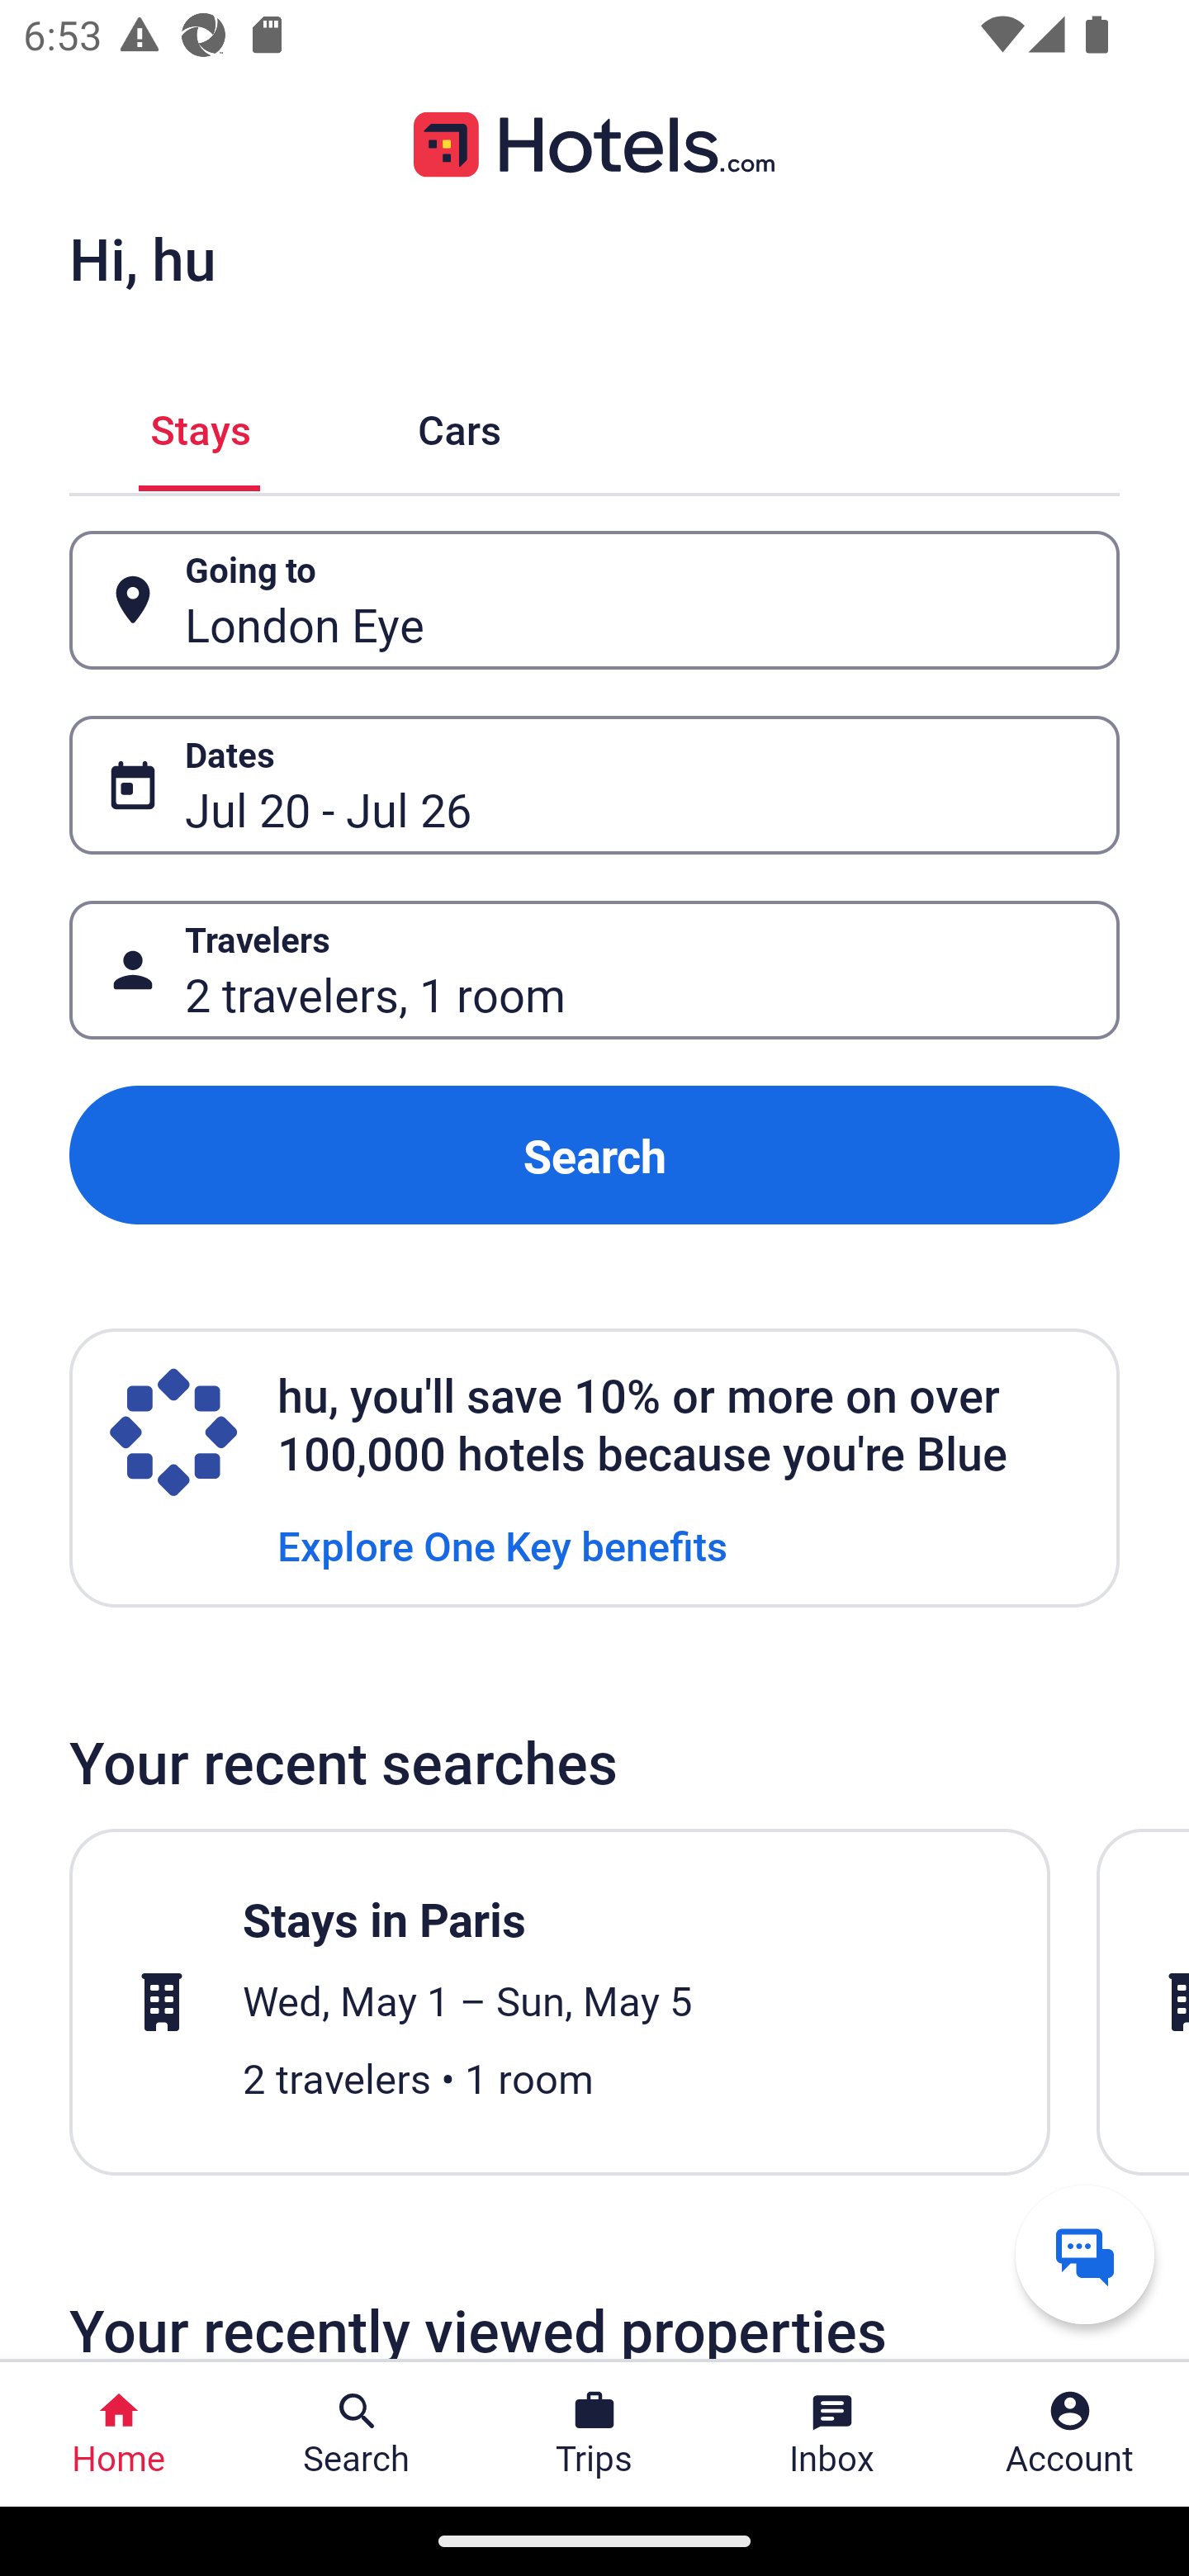  I want to click on Travelers Button 2 travelers, 1 room, so click(594, 971).